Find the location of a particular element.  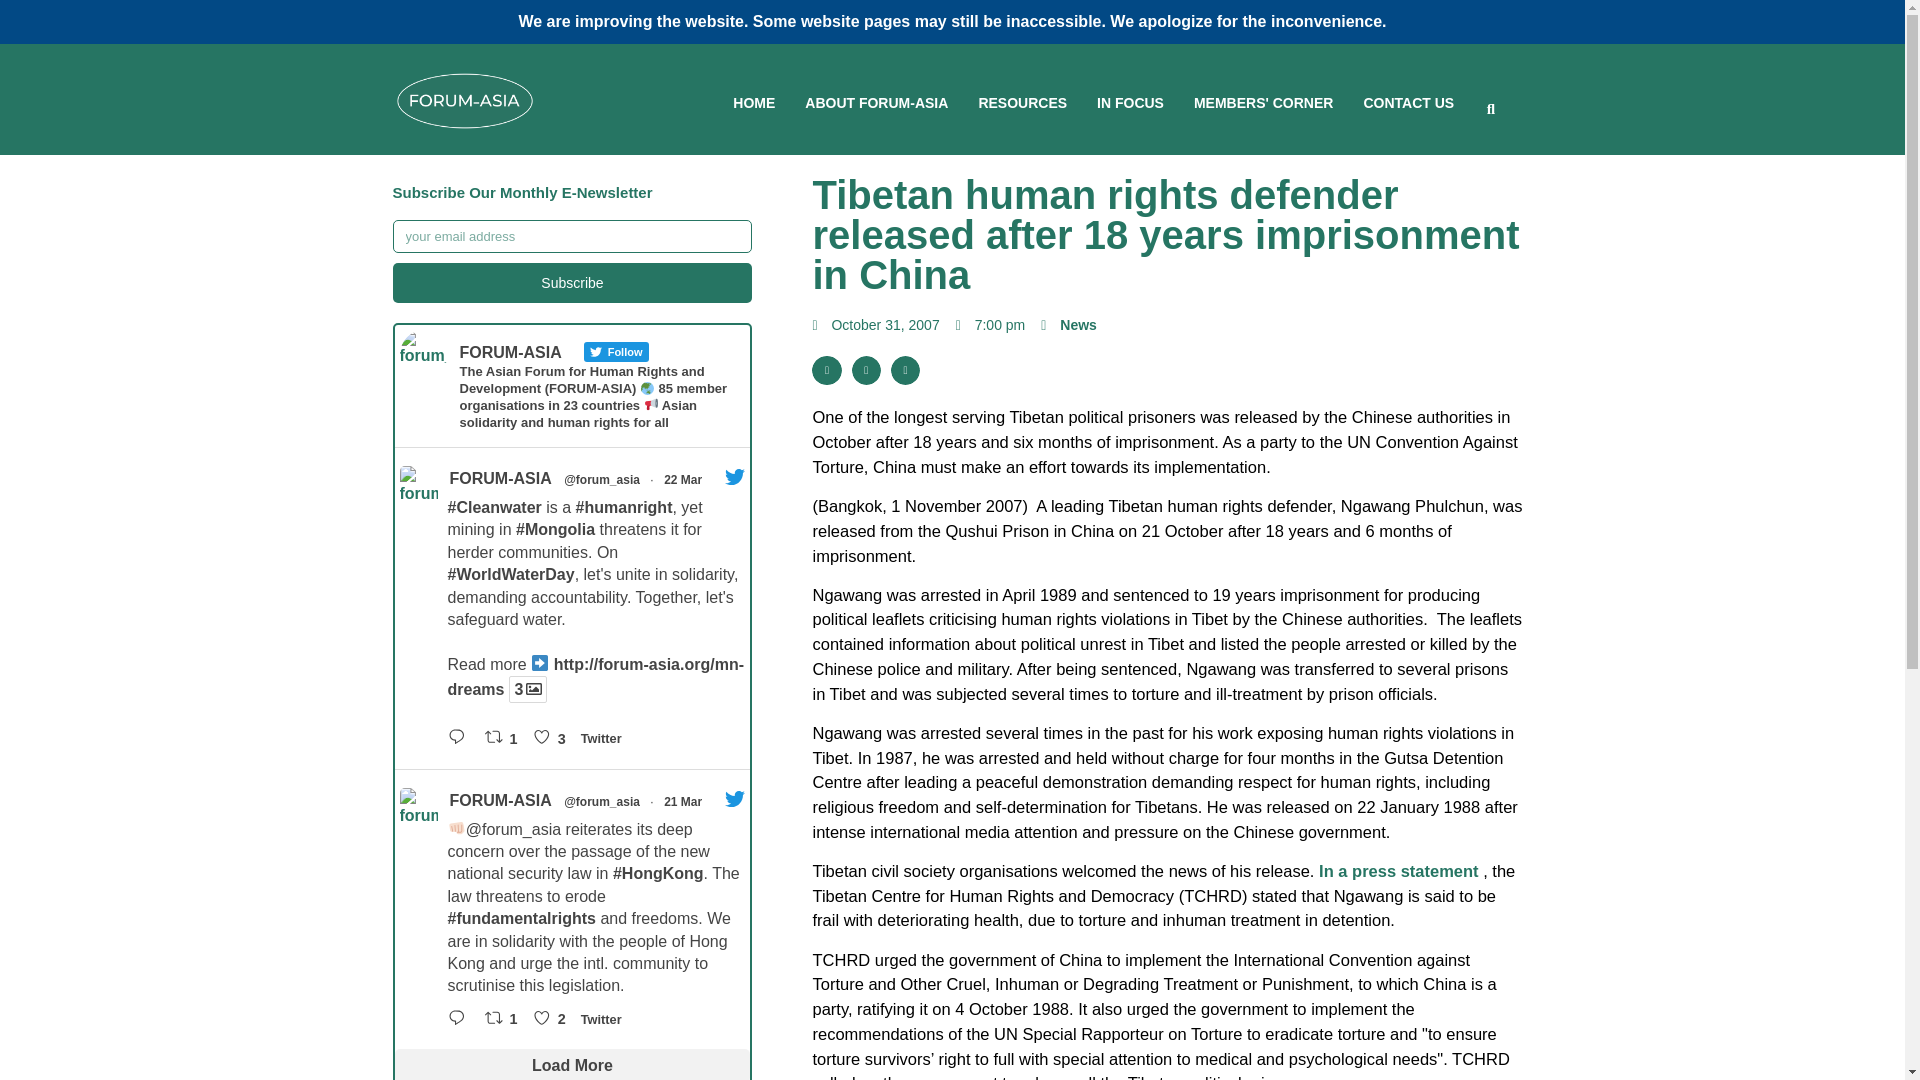

HOME is located at coordinates (754, 104).